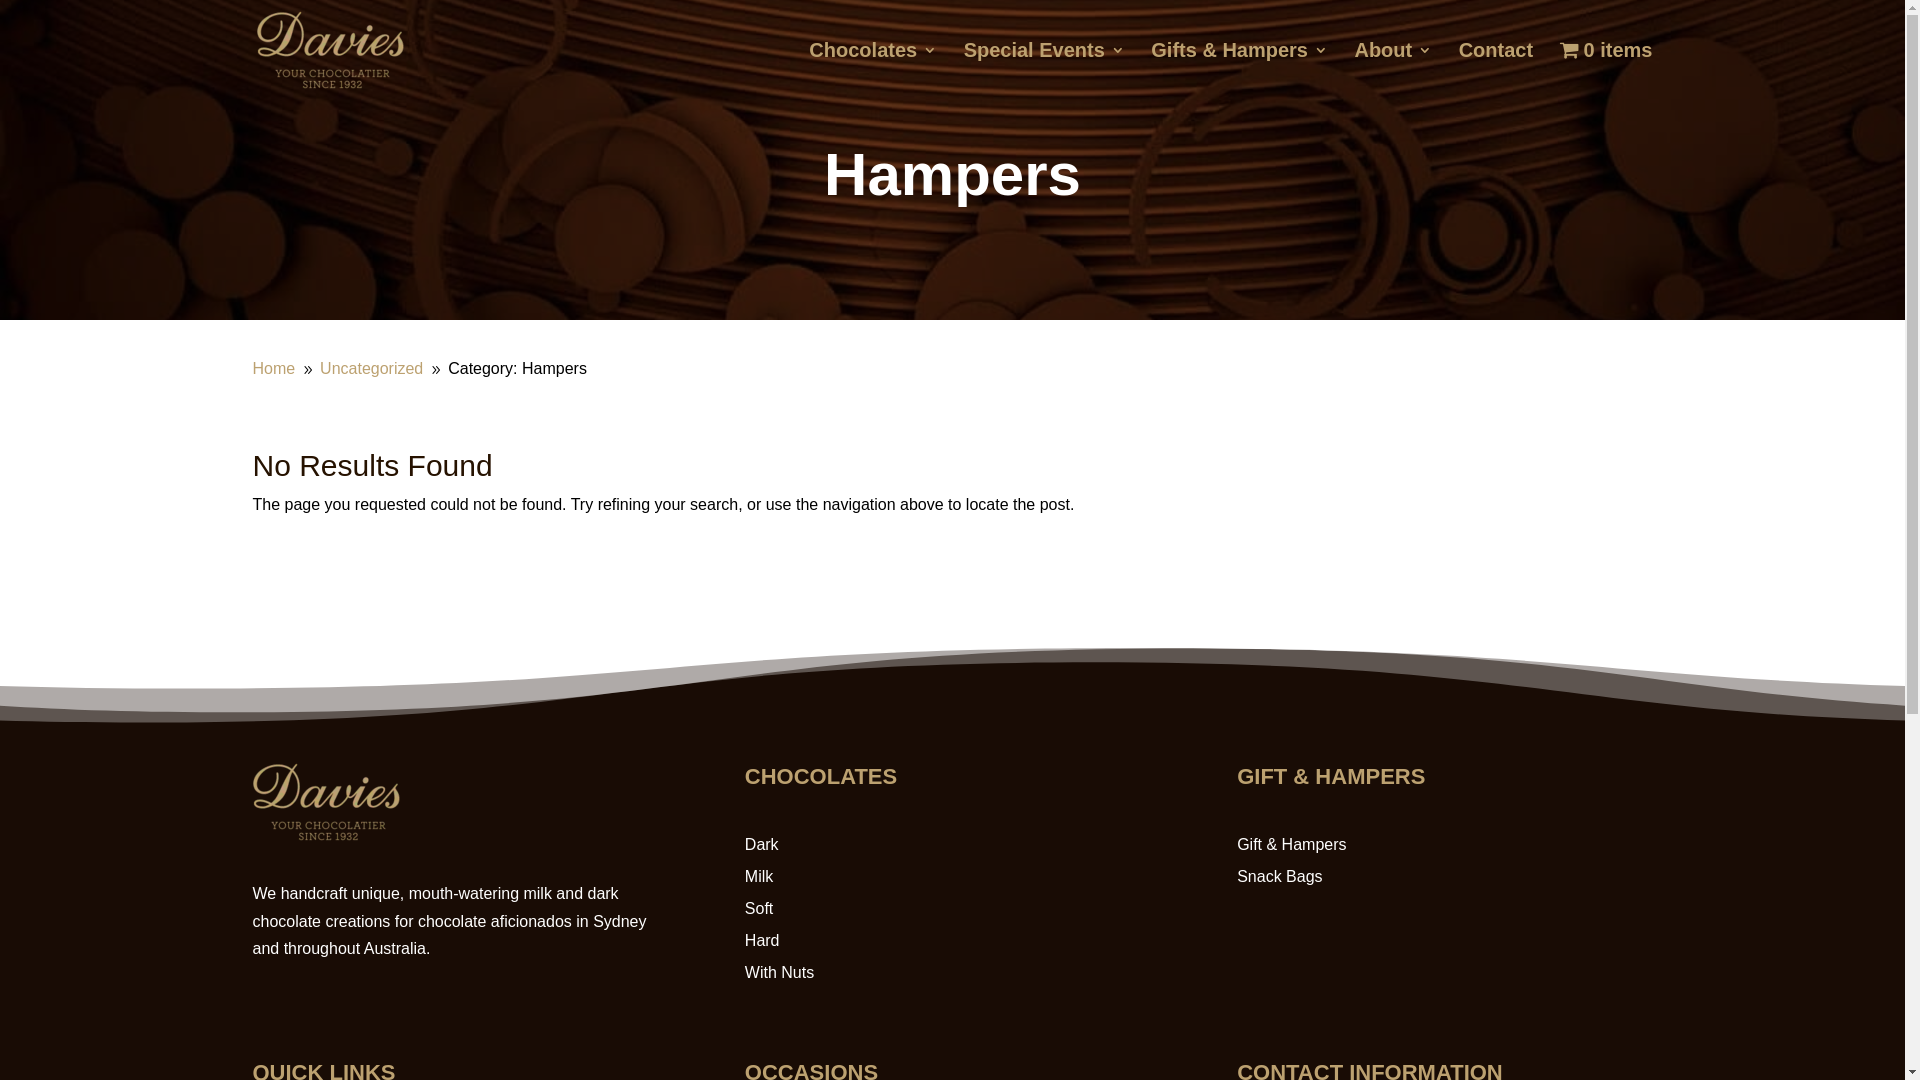  Describe the element at coordinates (1280, 876) in the screenshot. I see `Snack Bags` at that location.